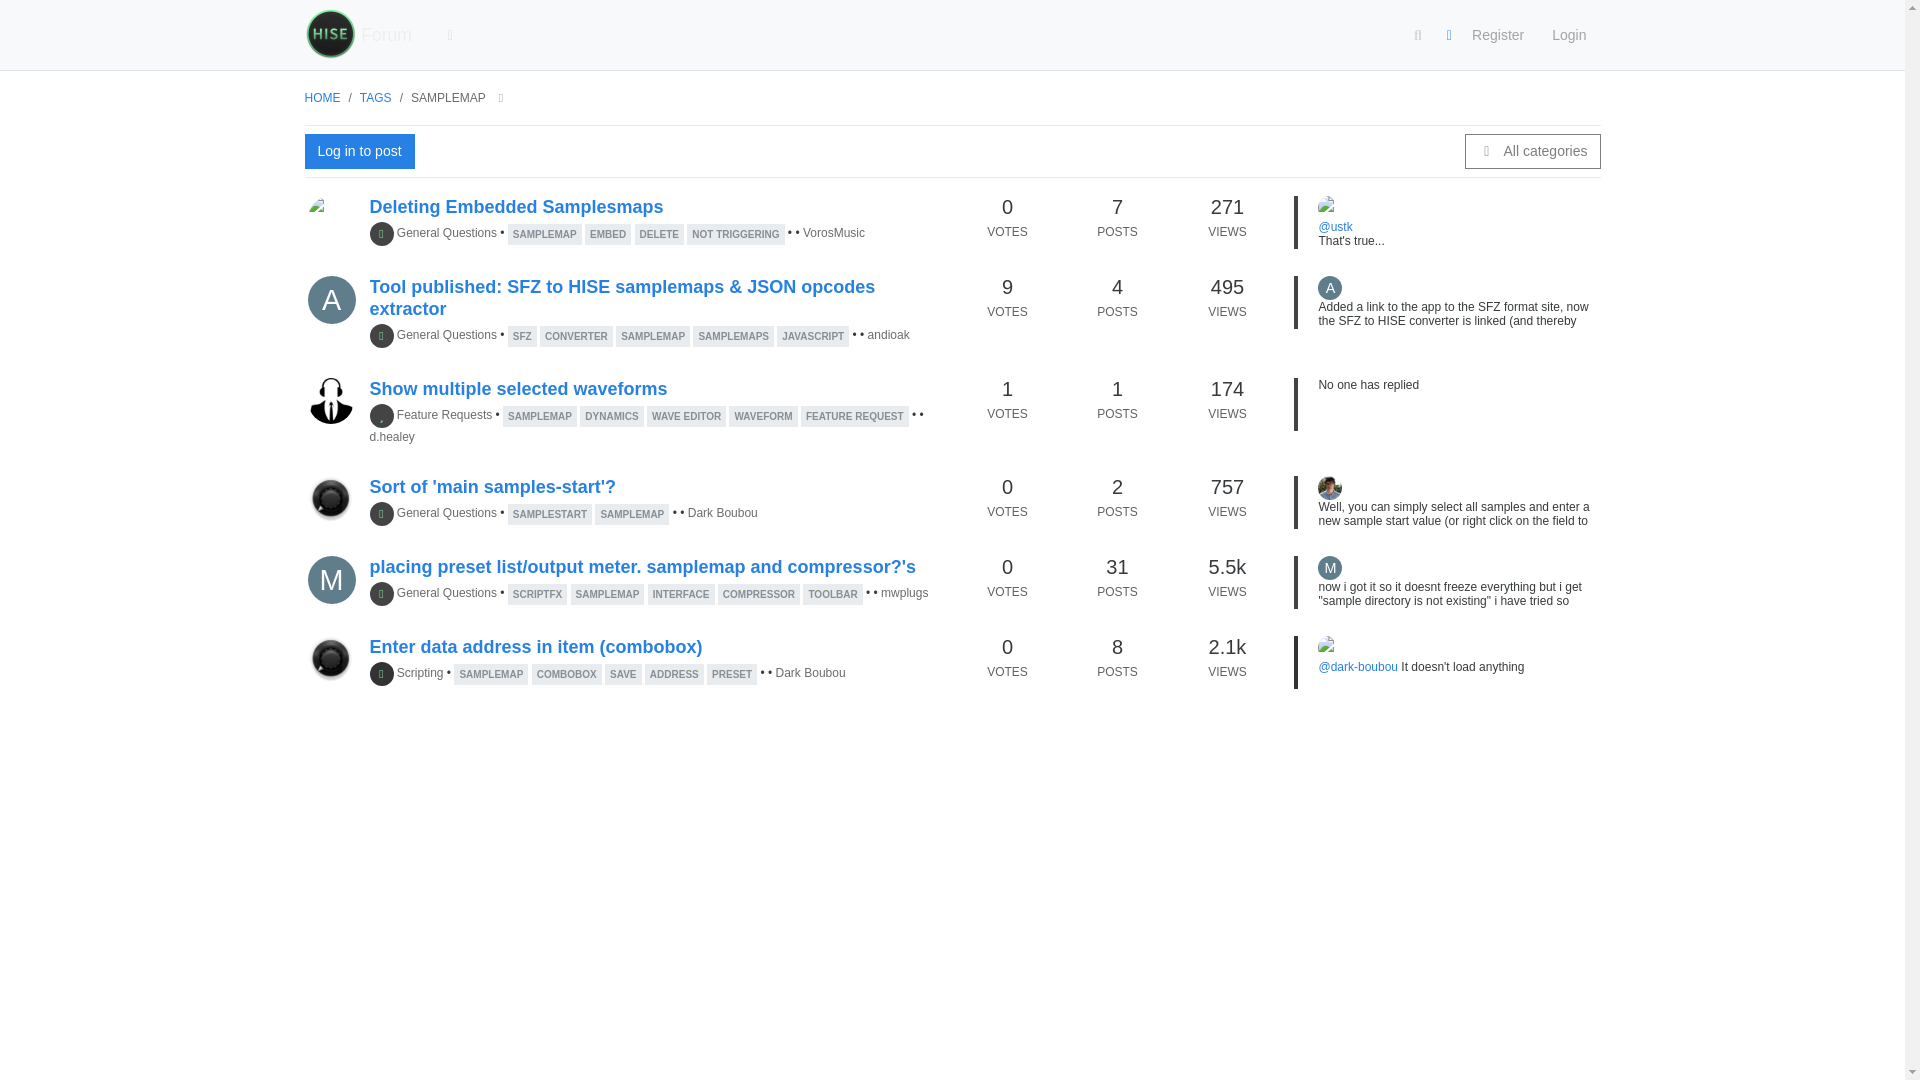 The image size is (1920, 1080). What do you see at coordinates (447, 233) in the screenshot?
I see `General Questions` at bounding box center [447, 233].